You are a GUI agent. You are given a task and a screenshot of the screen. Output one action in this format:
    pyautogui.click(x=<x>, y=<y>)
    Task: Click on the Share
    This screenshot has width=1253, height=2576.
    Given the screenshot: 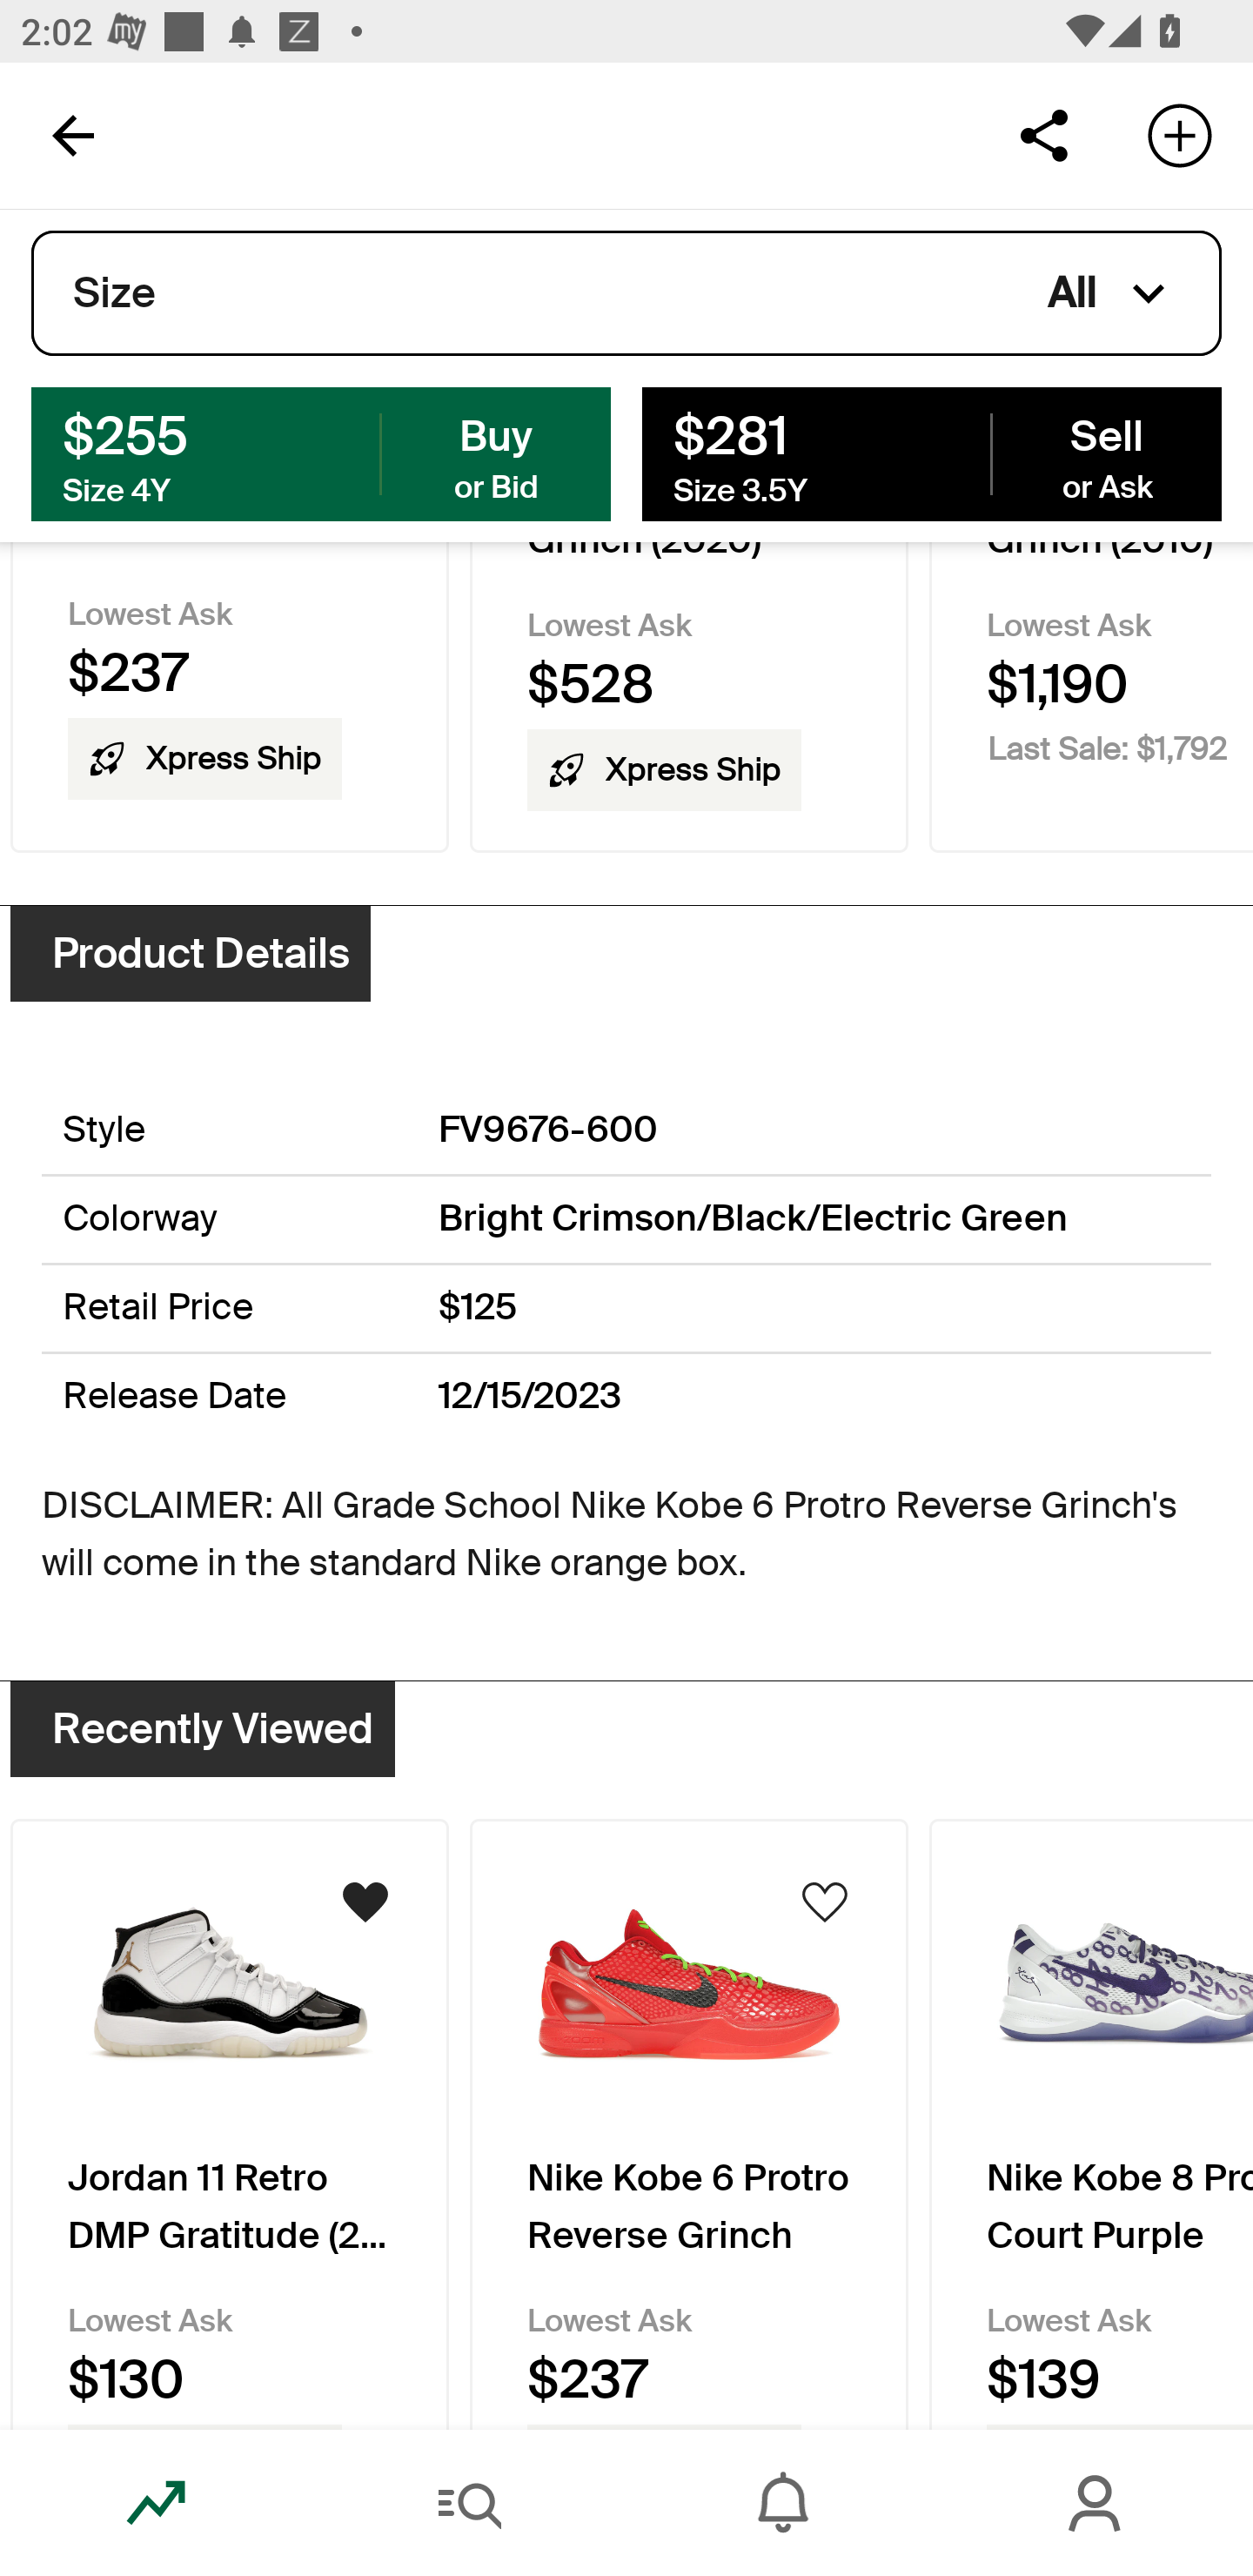 What is the action you would take?
    pyautogui.click(x=1043, y=134)
    